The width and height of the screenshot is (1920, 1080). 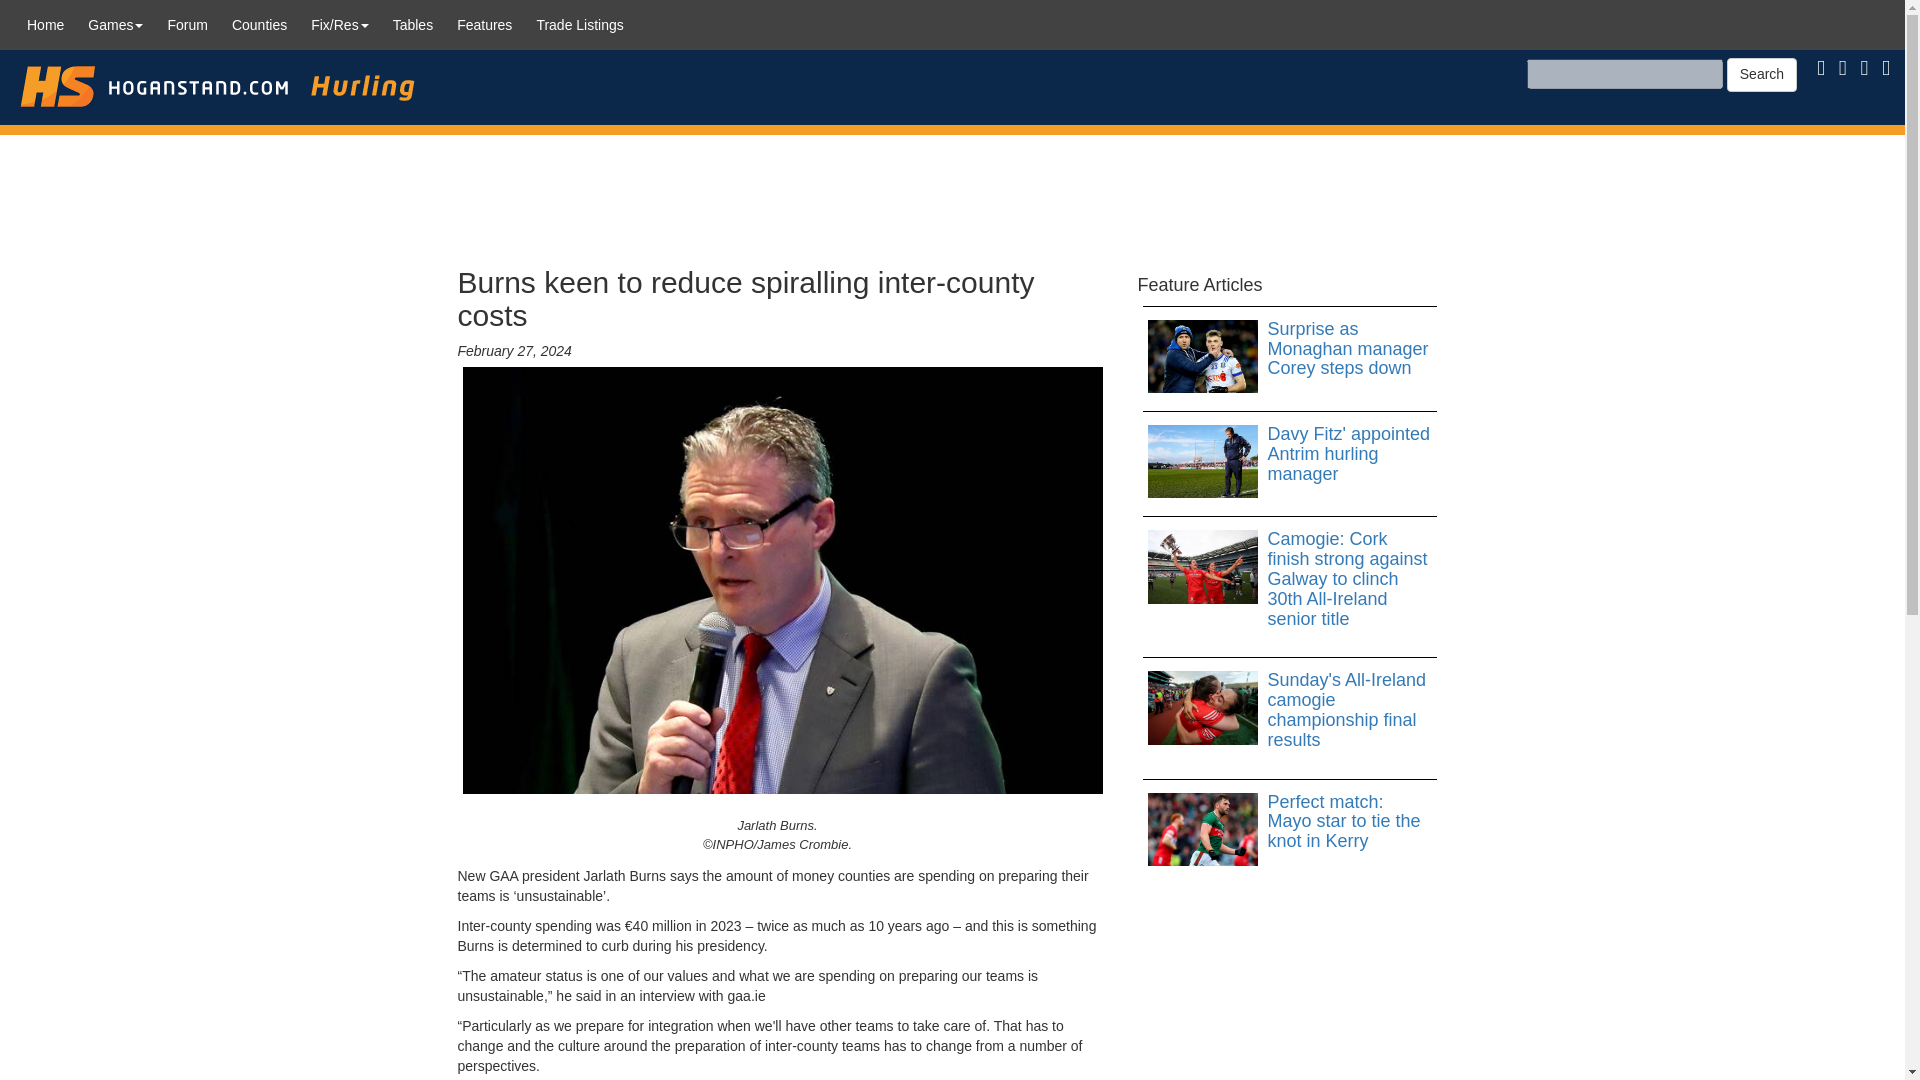 I want to click on Davy Fitz' appointed Antrim hurling manager, so click(x=1290, y=454).